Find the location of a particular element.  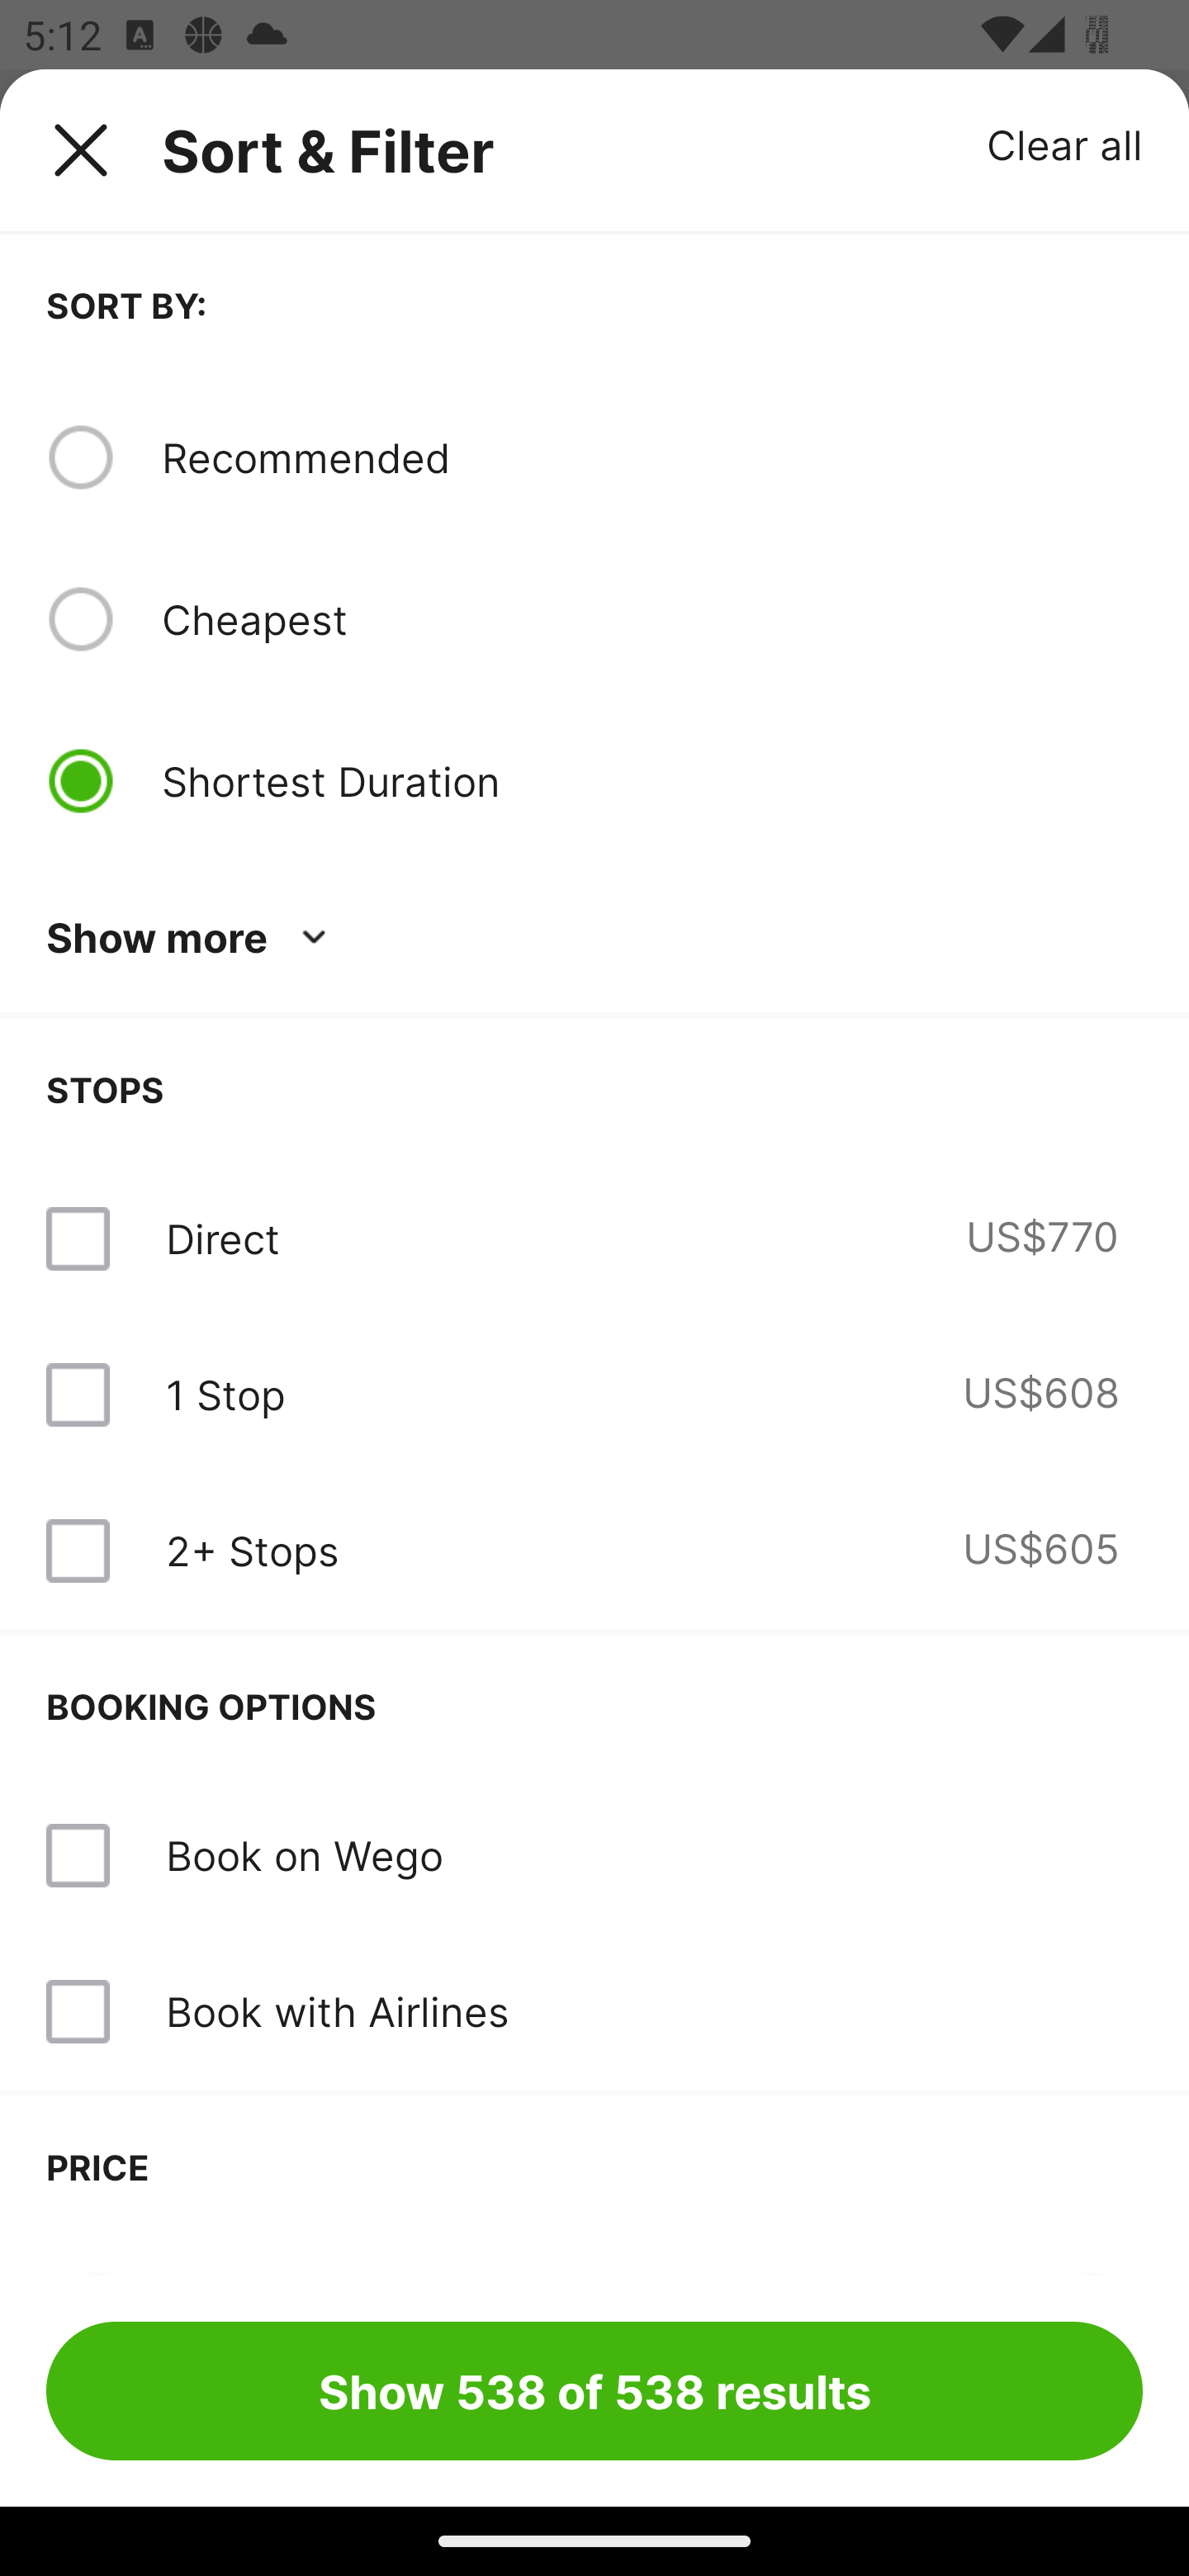

2+ Stops is located at coordinates (252, 1551).